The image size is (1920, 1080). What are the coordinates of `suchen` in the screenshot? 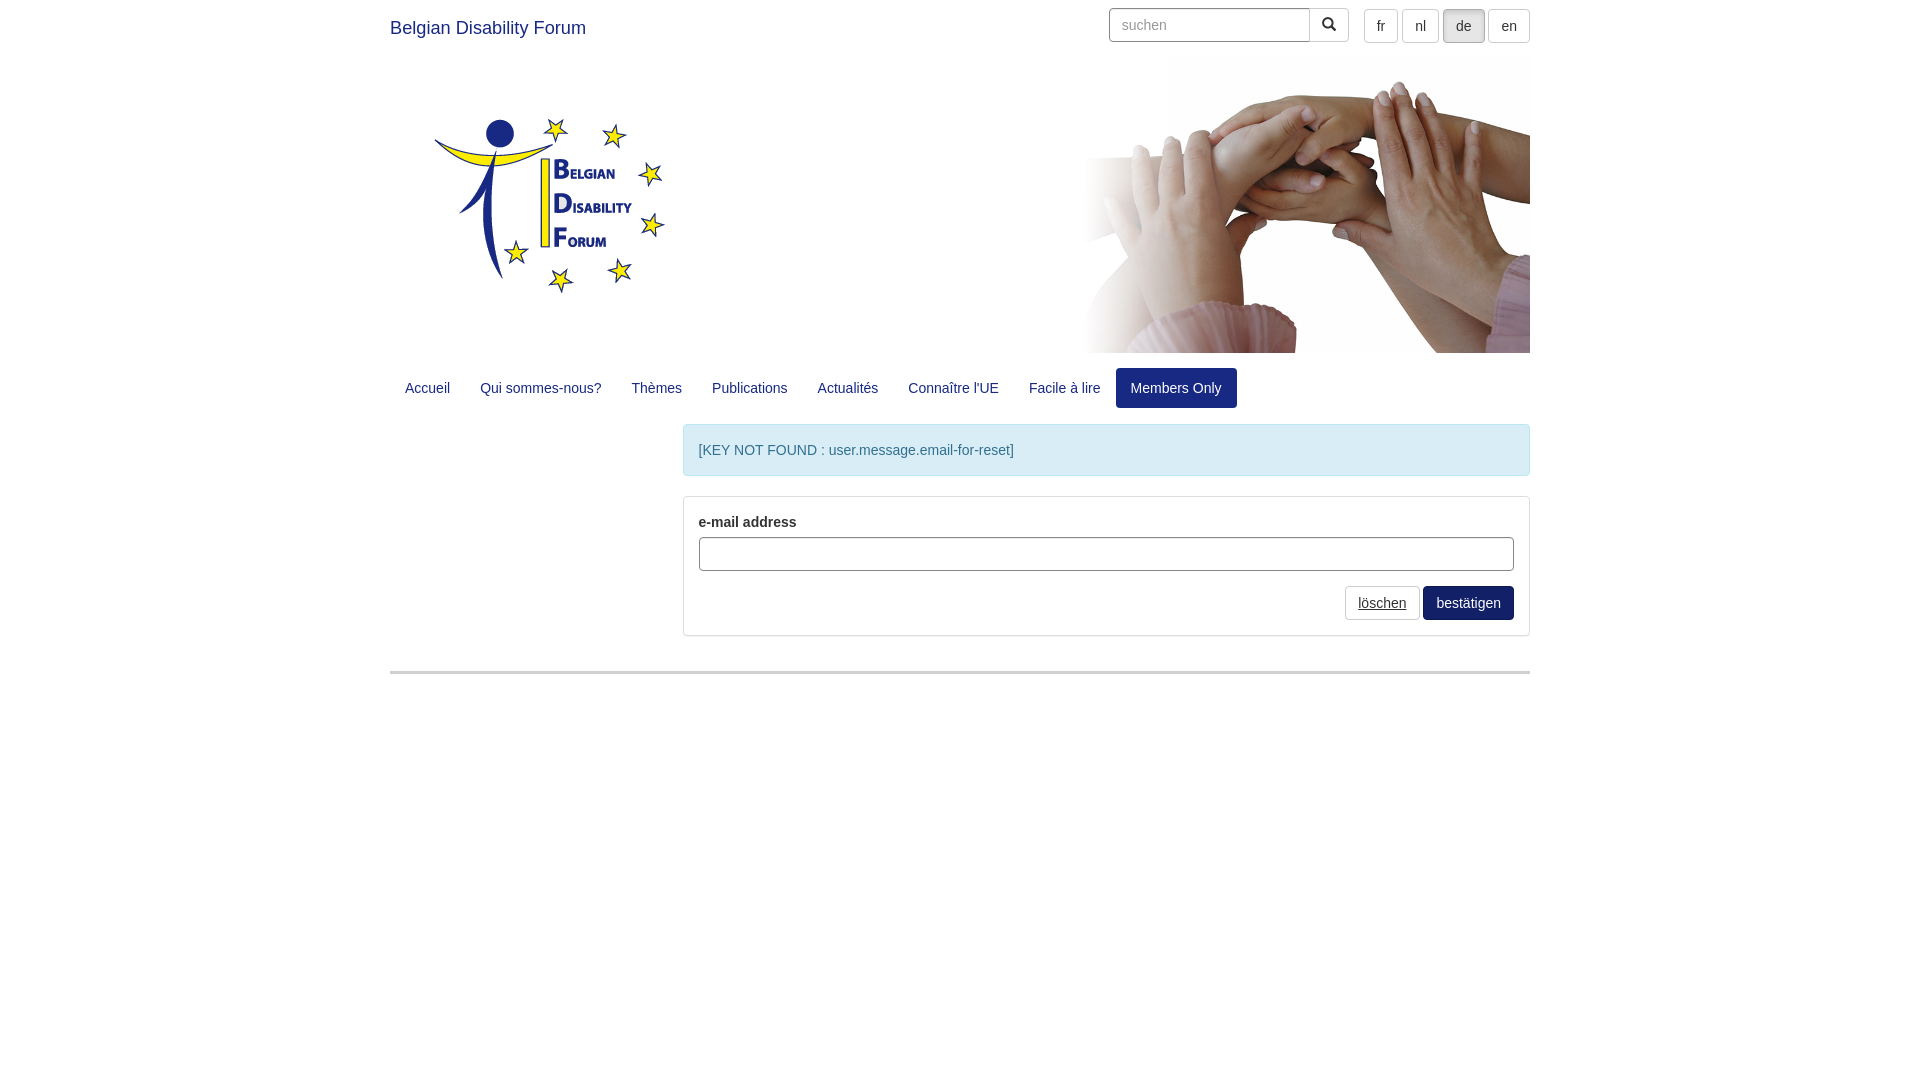 It's located at (1210, 25).